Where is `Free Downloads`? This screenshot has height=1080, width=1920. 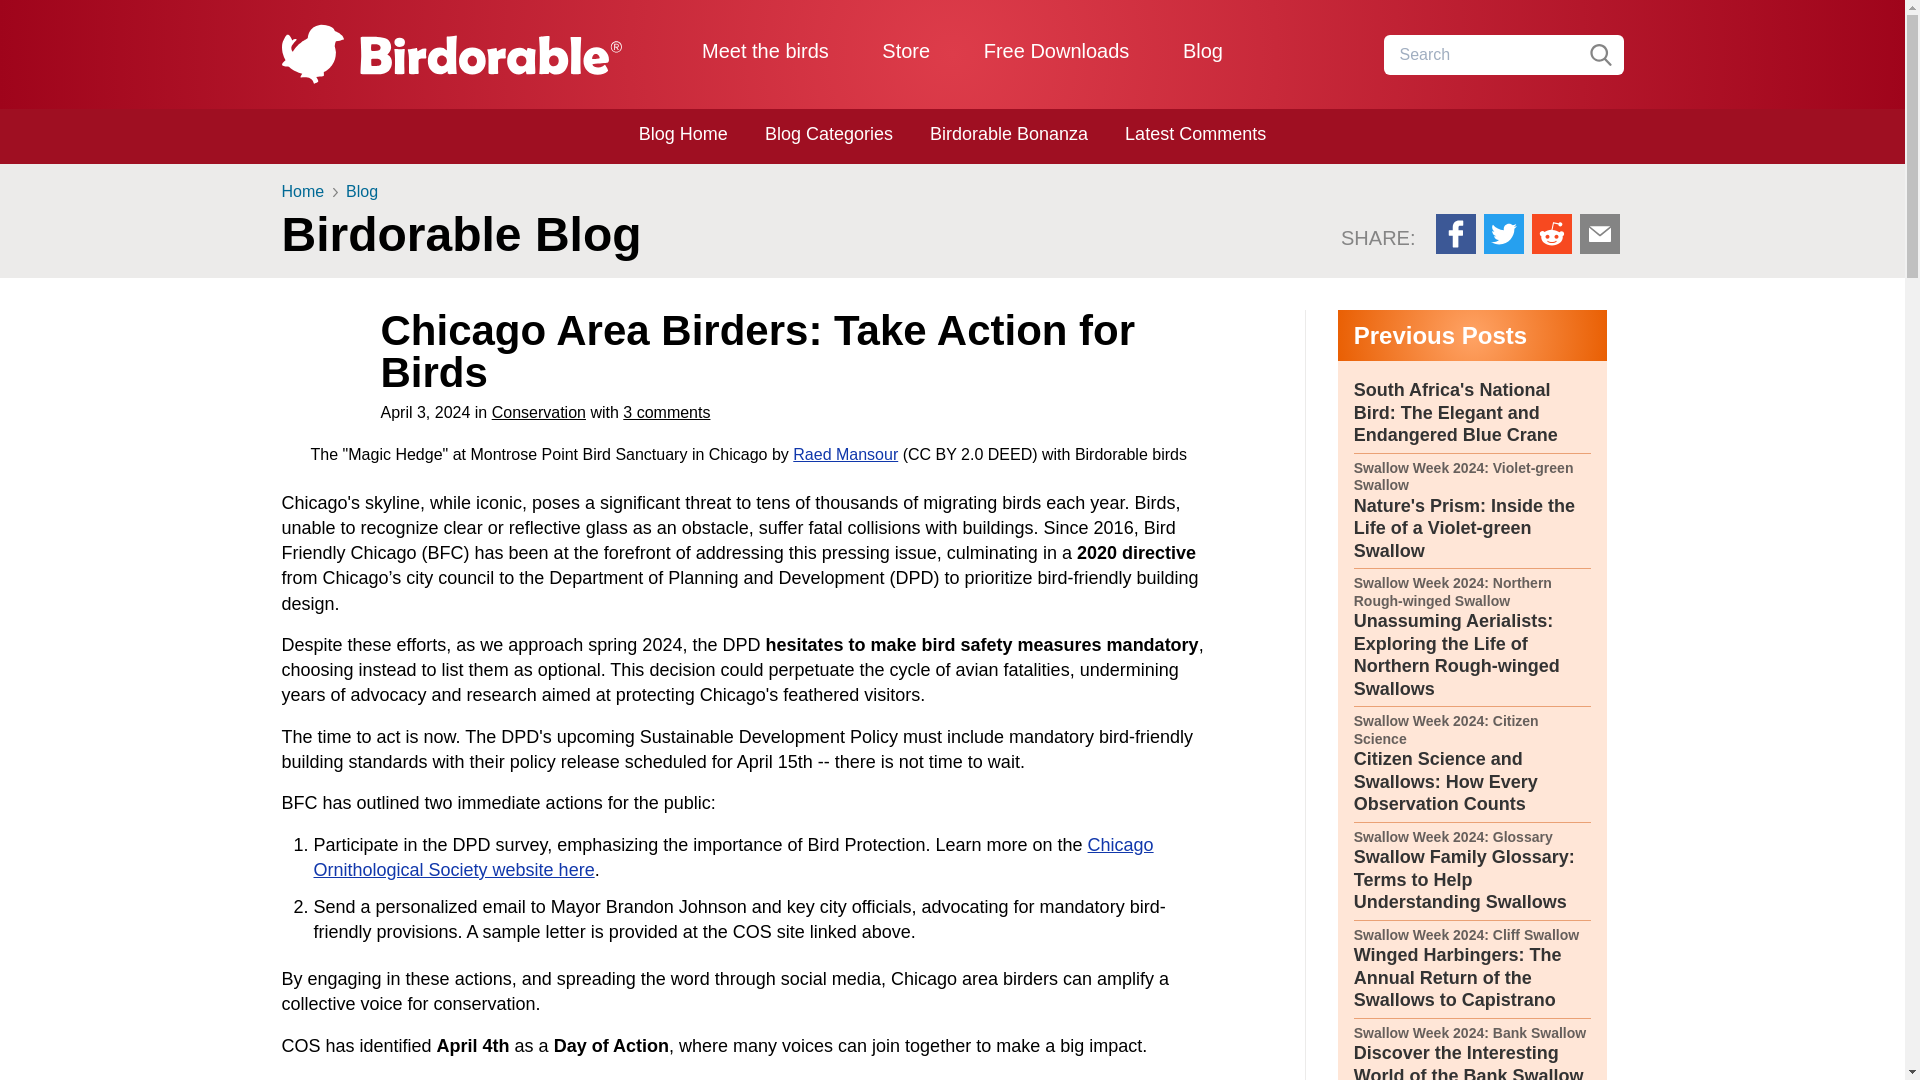
Free Downloads is located at coordinates (1056, 50).